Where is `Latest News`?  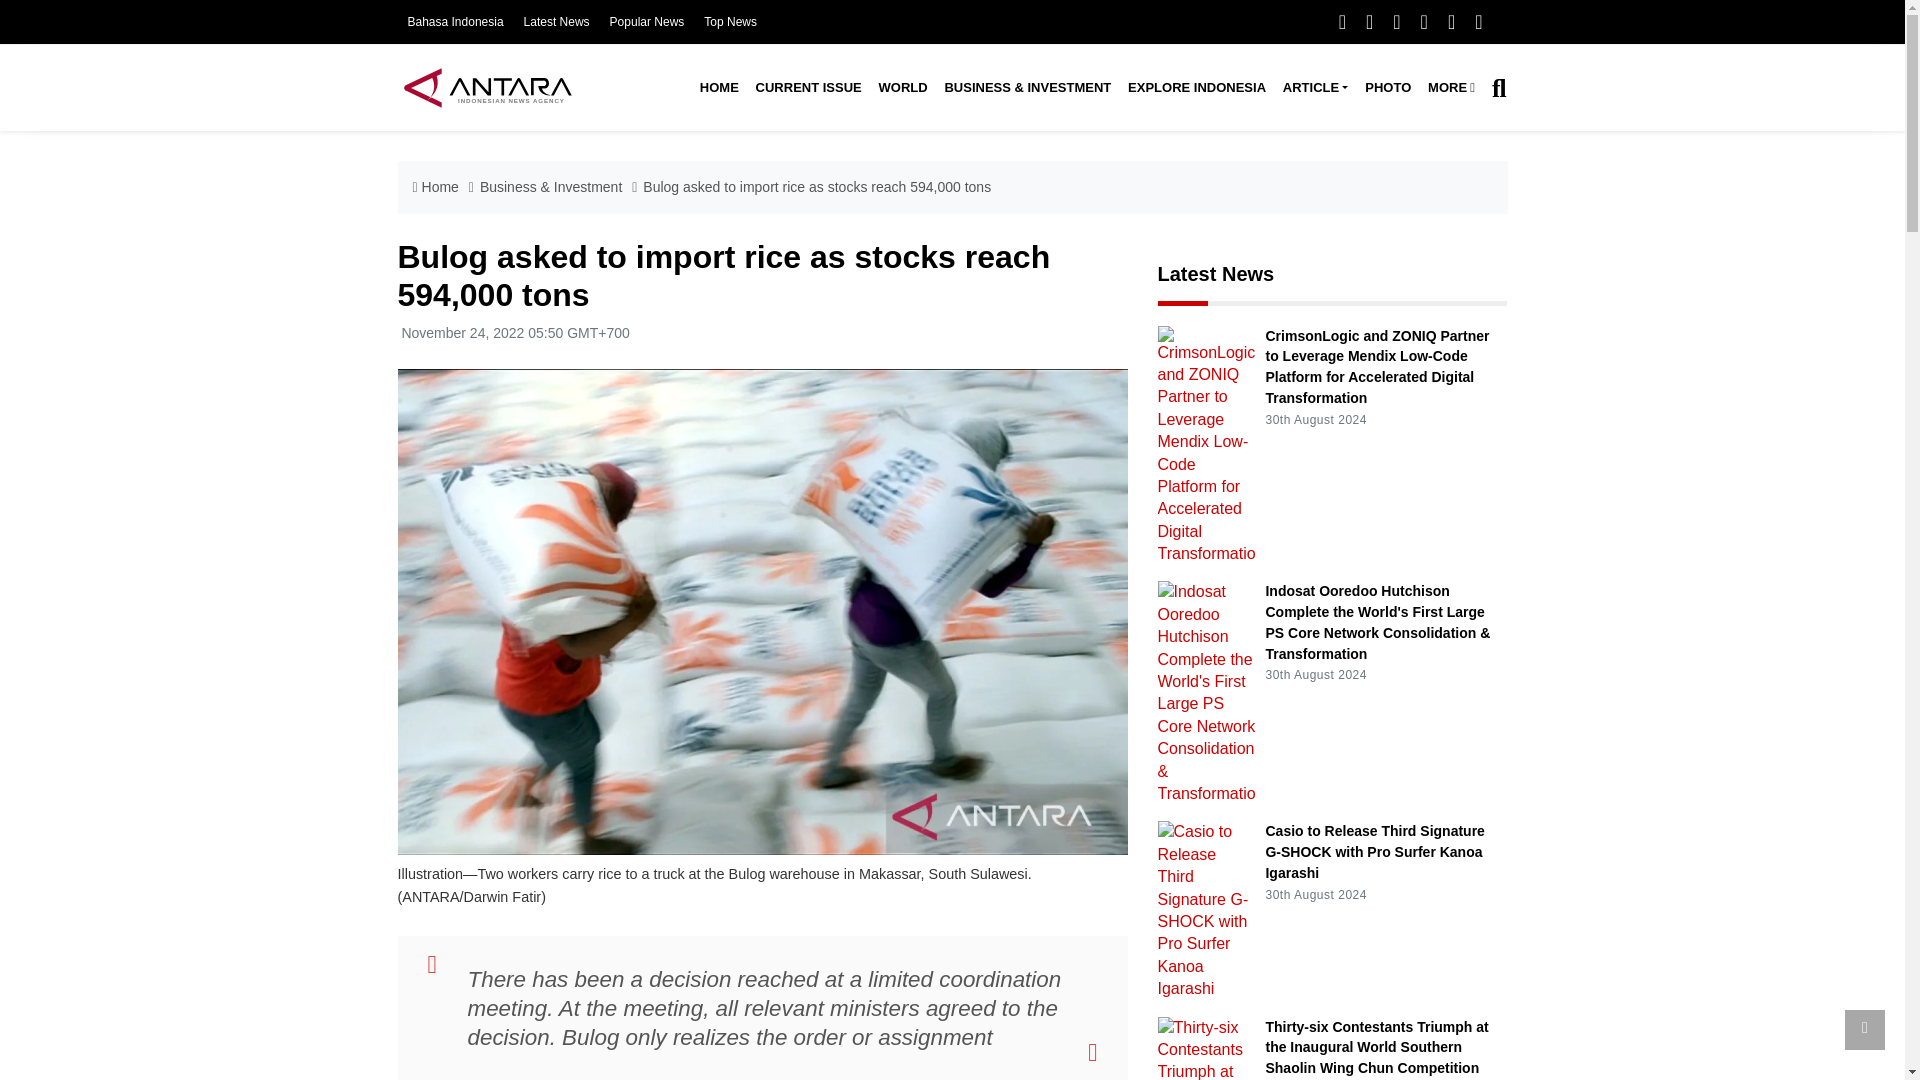 Latest News is located at coordinates (556, 22).